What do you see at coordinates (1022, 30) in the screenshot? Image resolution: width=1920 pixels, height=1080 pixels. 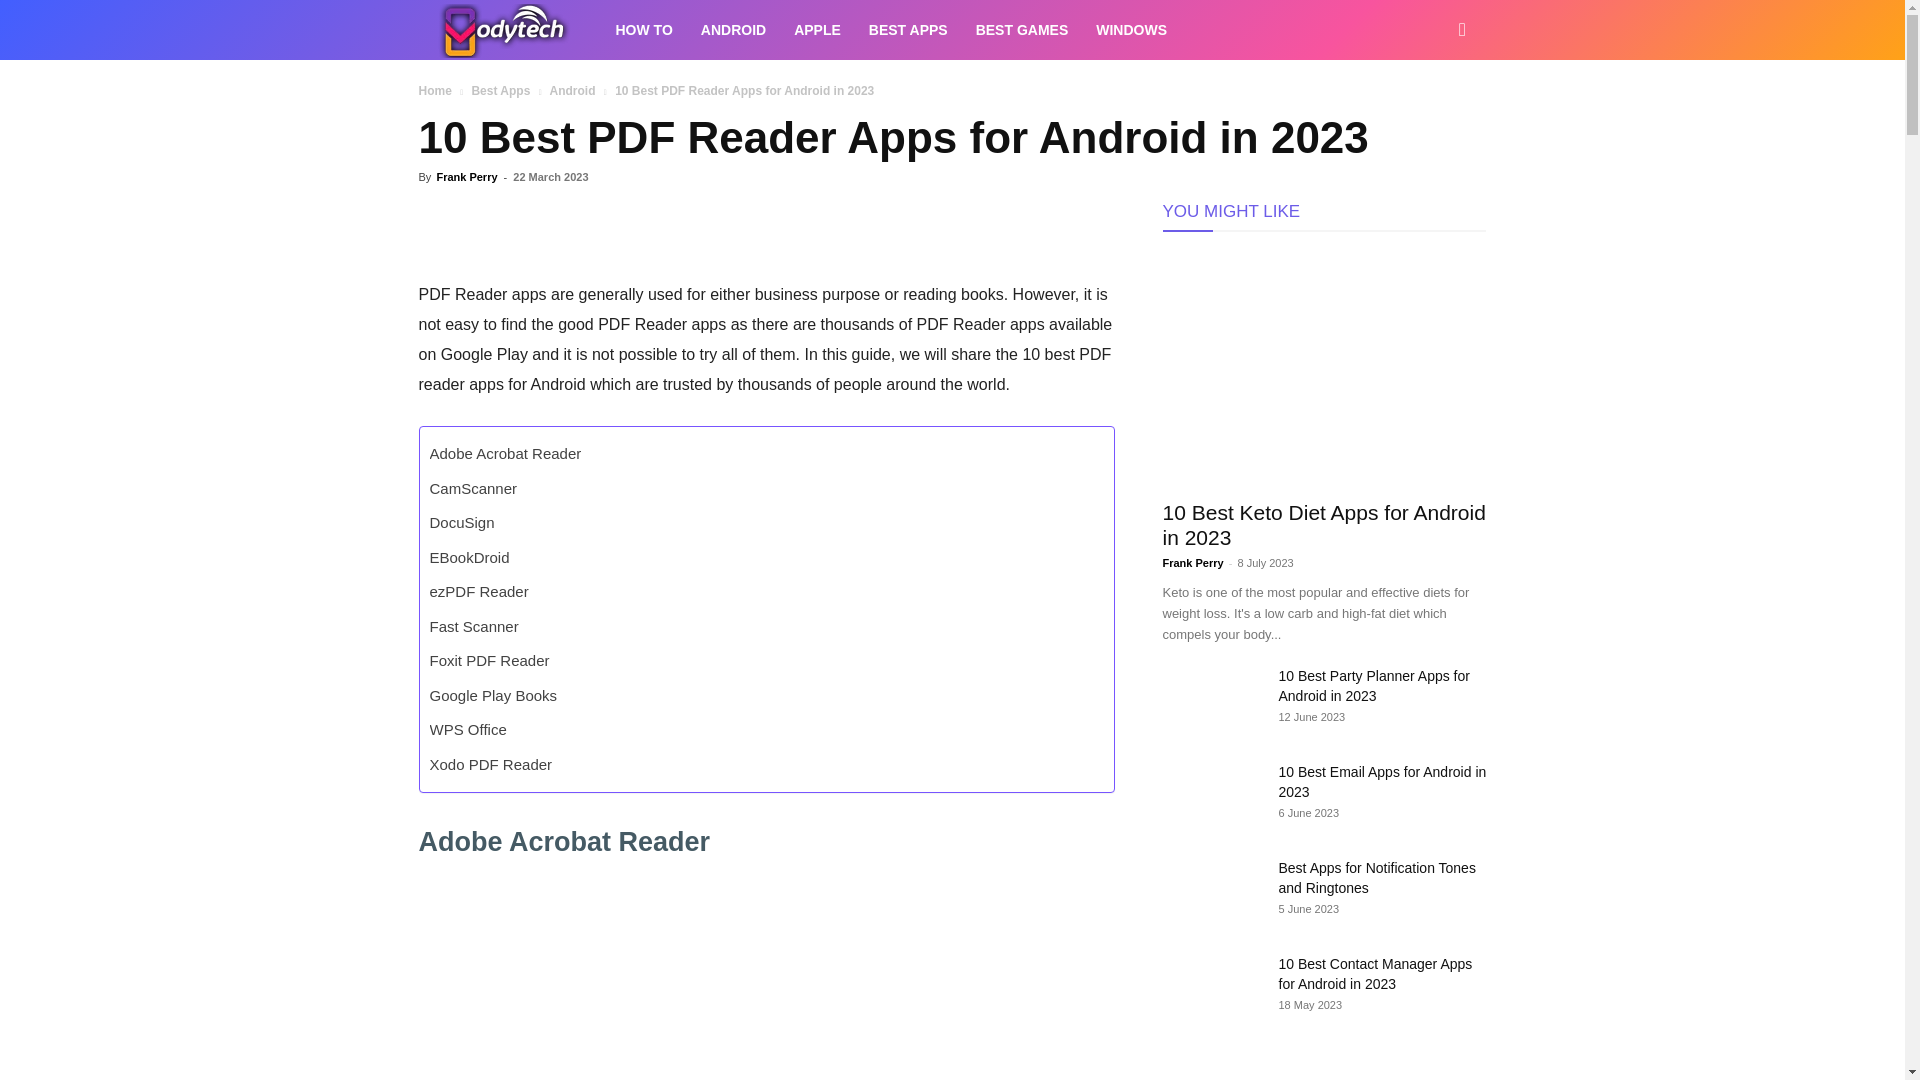 I see `BEST GAMES` at bounding box center [1022, 30].